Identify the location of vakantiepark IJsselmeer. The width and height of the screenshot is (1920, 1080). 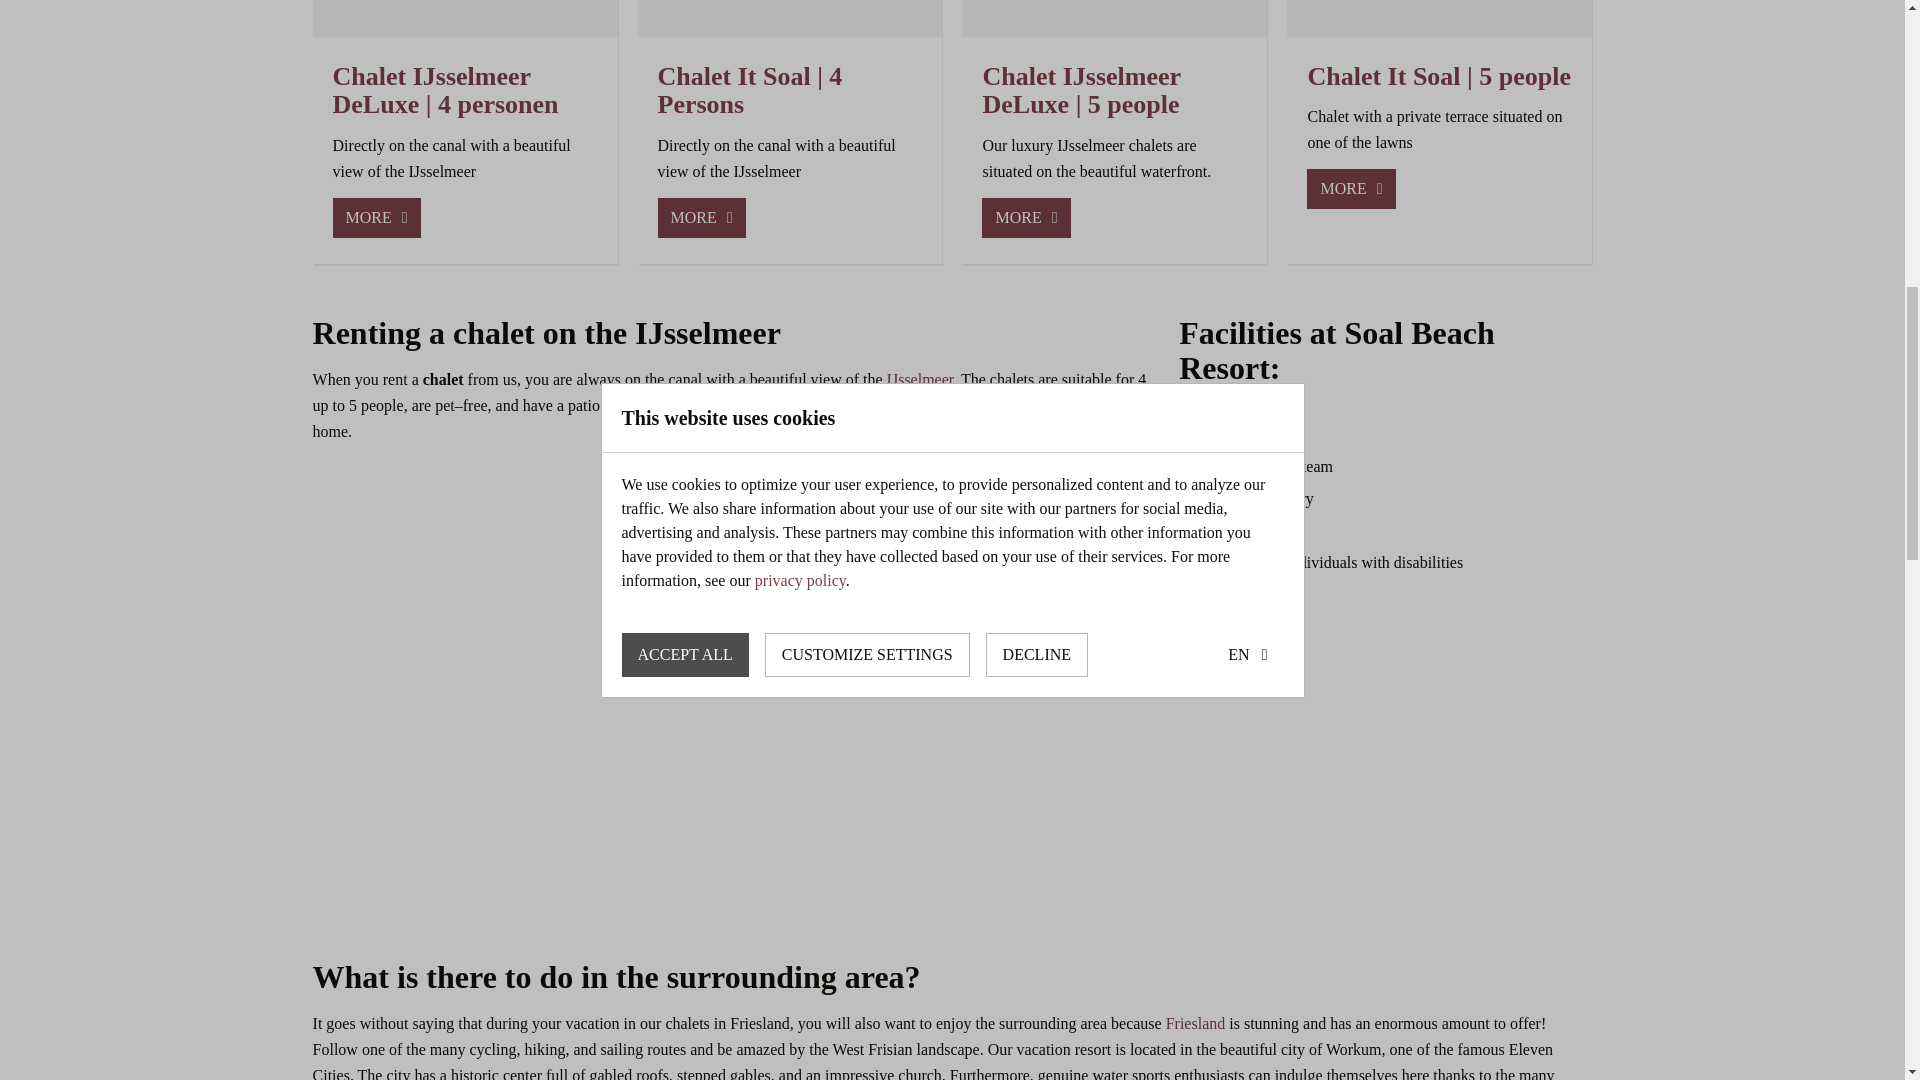
(920, 379).